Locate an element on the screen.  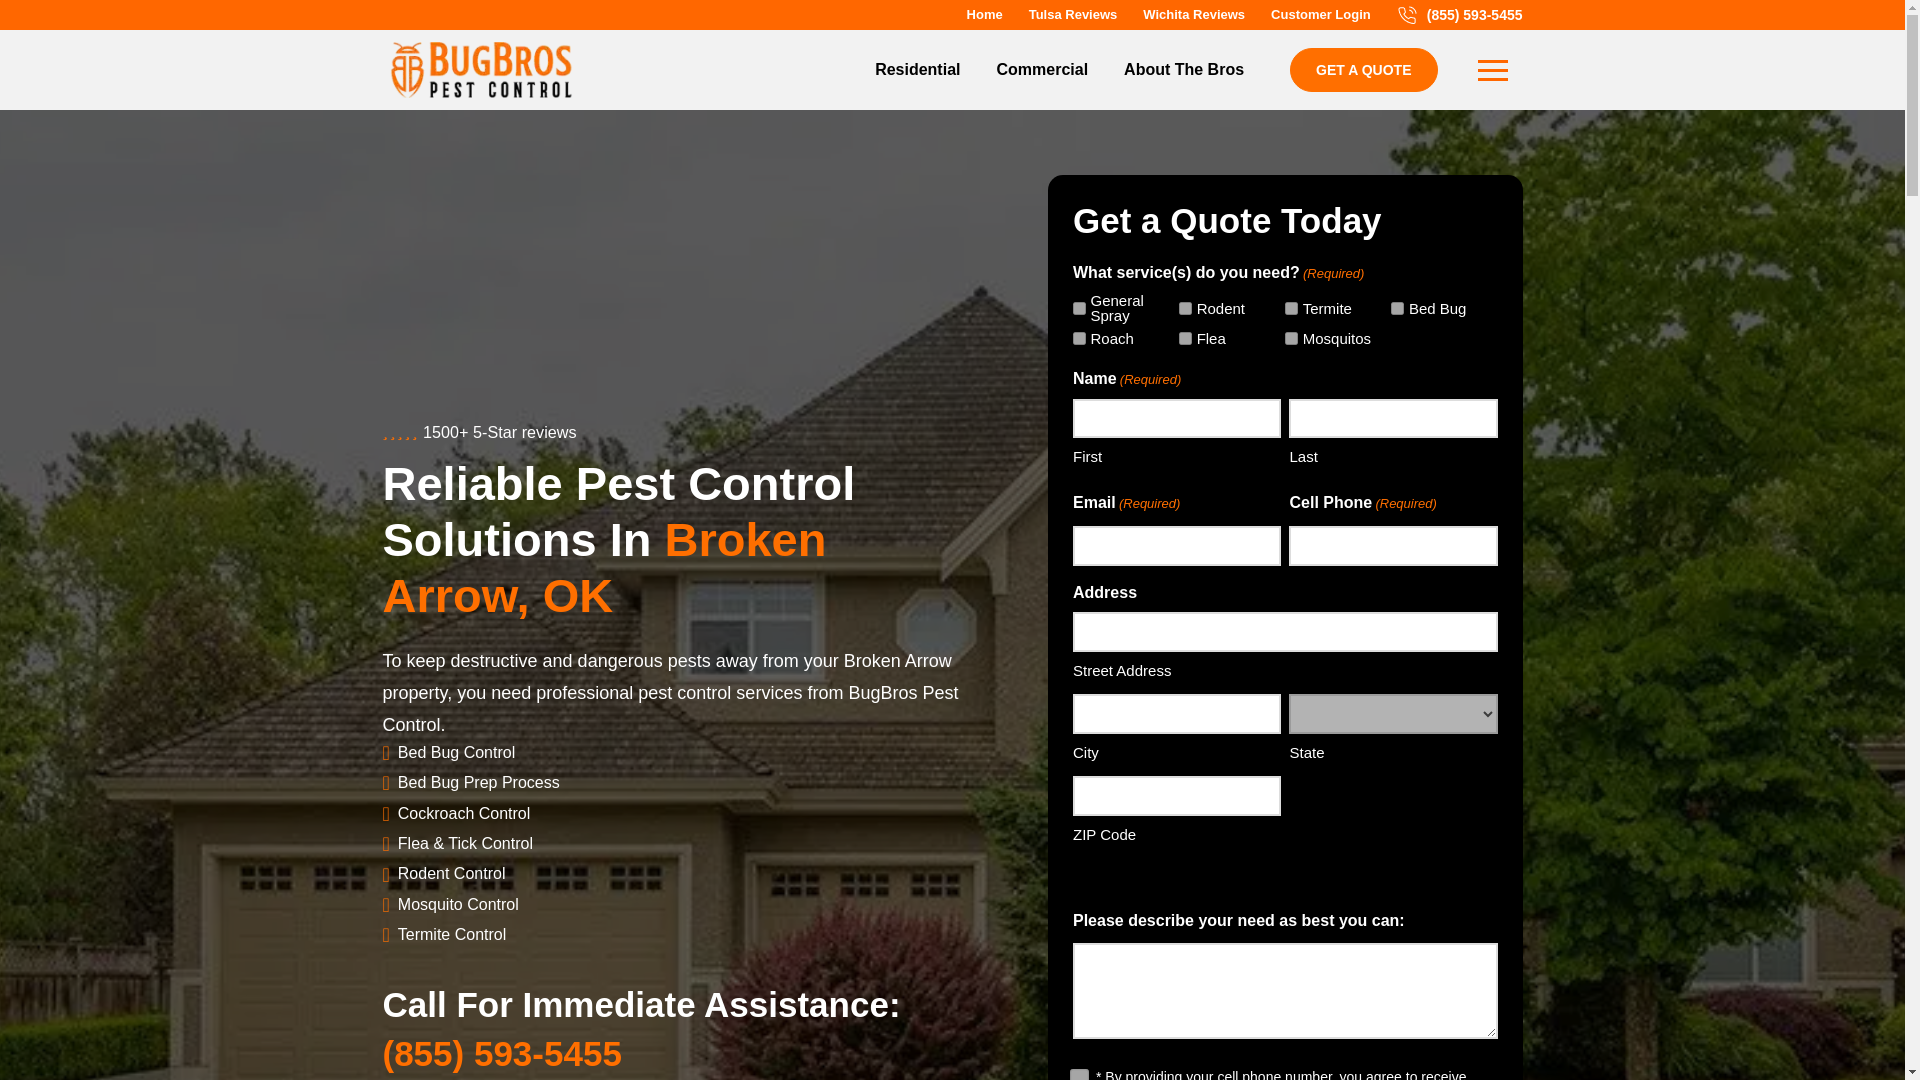
Home is located at coordinates (984, 14).